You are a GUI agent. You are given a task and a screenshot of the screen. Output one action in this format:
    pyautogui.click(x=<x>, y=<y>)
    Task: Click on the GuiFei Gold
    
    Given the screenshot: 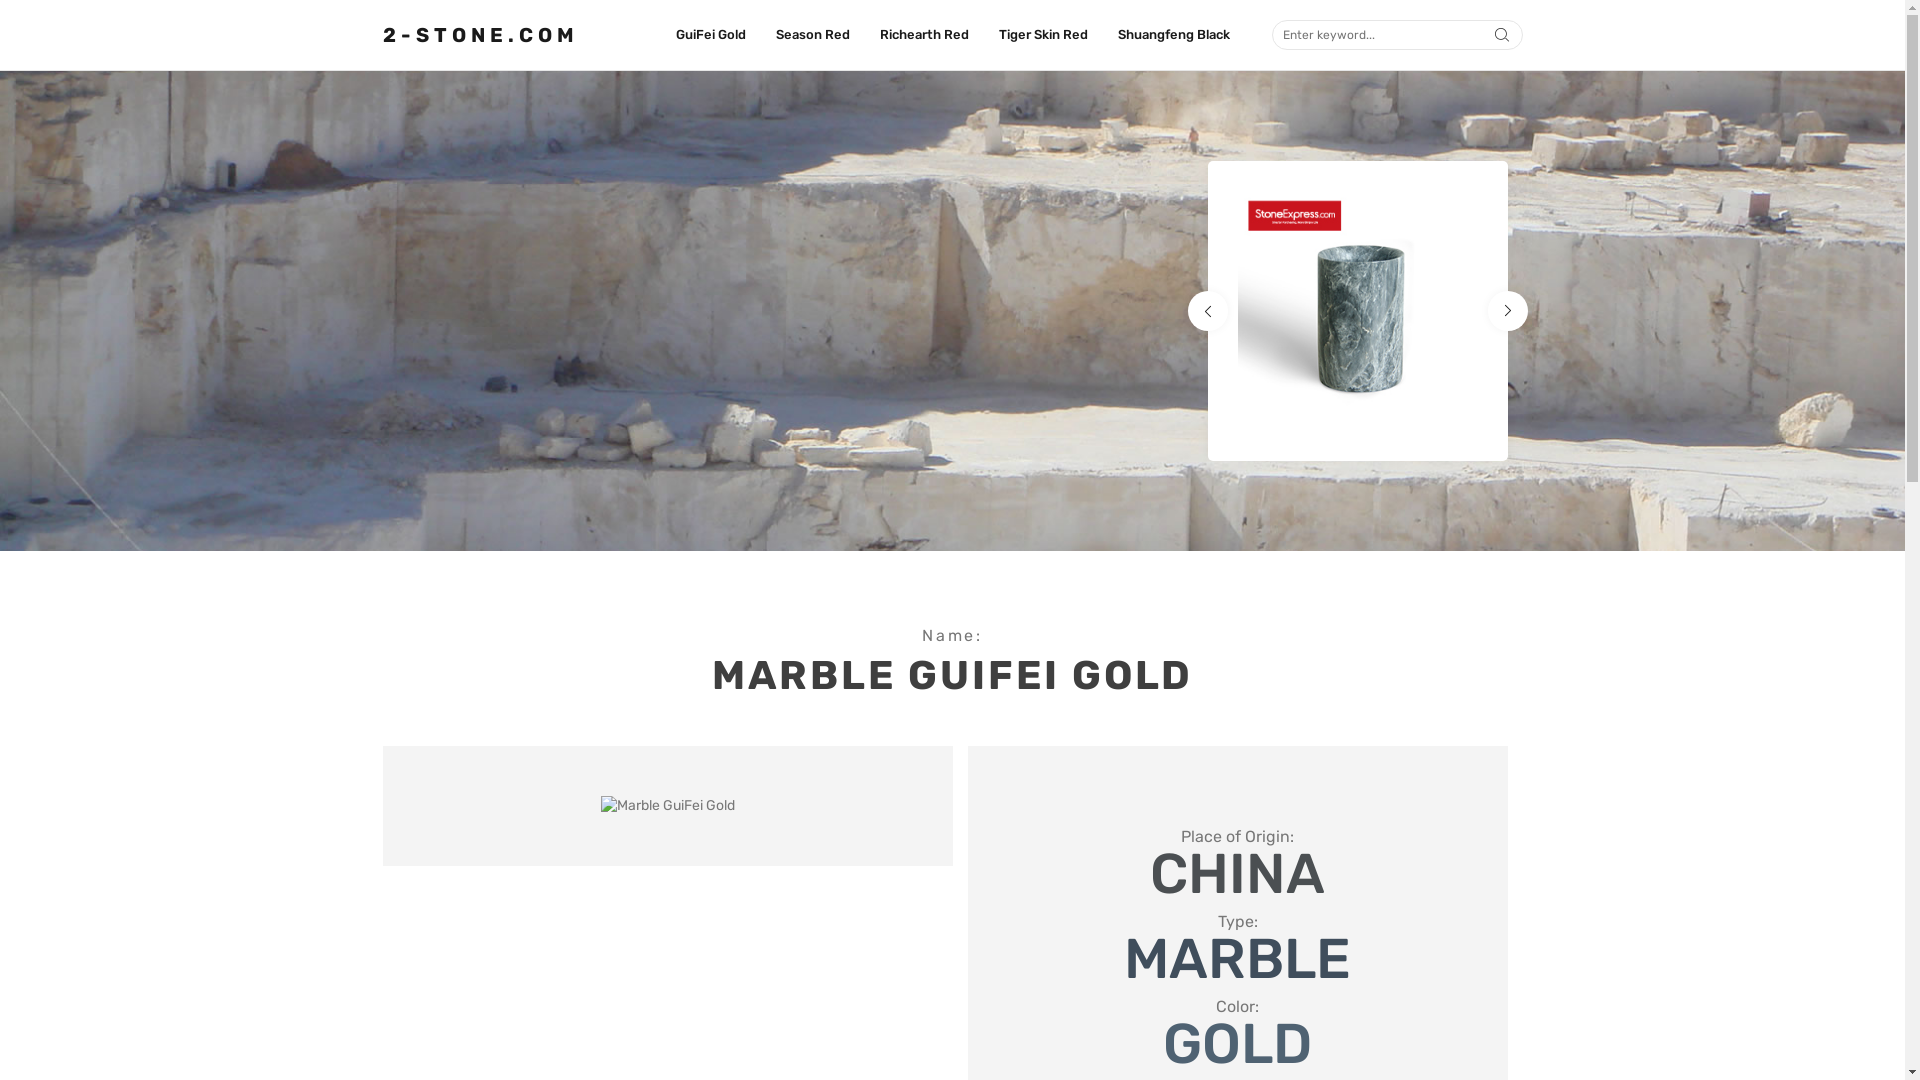 What is the action you would take?
    pyautogui.click(x=711, y=35)
    